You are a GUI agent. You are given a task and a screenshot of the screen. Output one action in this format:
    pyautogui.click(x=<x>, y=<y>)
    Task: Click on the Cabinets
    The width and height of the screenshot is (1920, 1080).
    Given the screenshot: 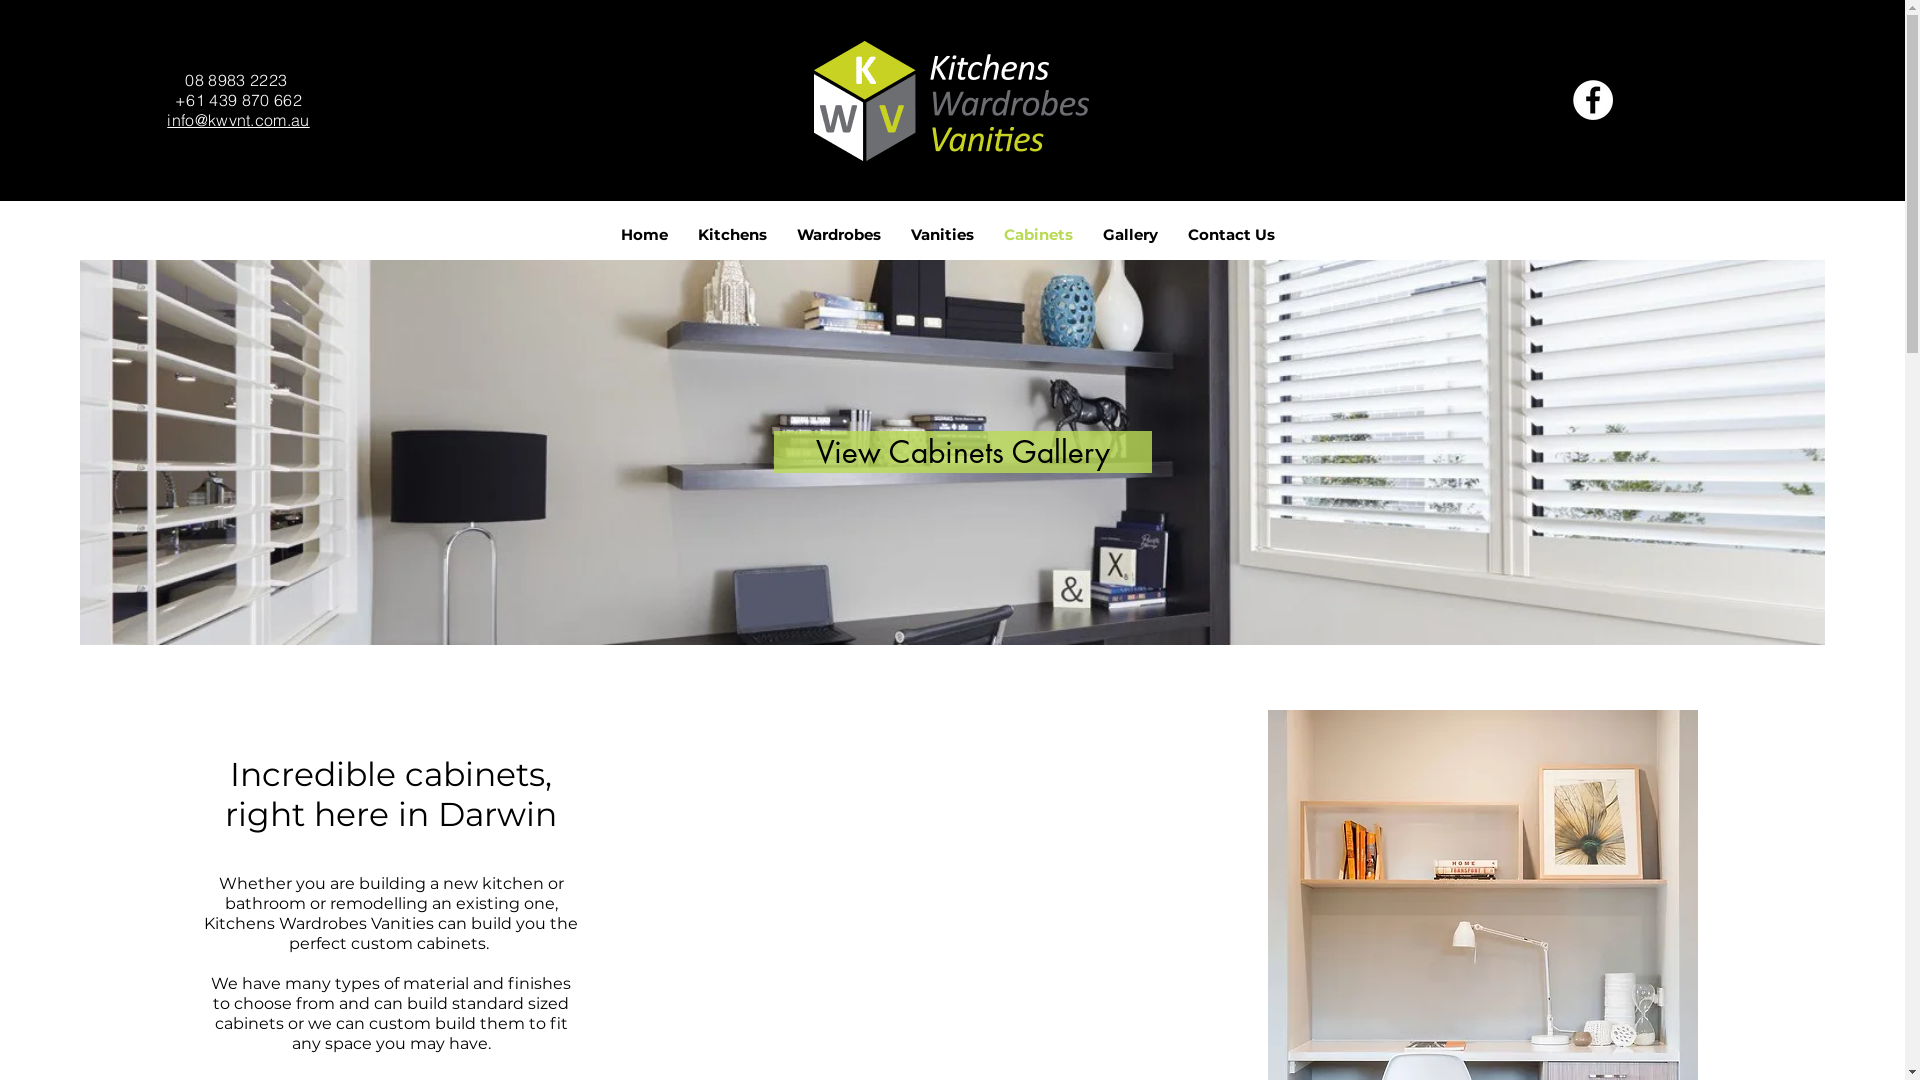 What is the action you would take?
    pyautogui.click(x=1037, y=235)
    